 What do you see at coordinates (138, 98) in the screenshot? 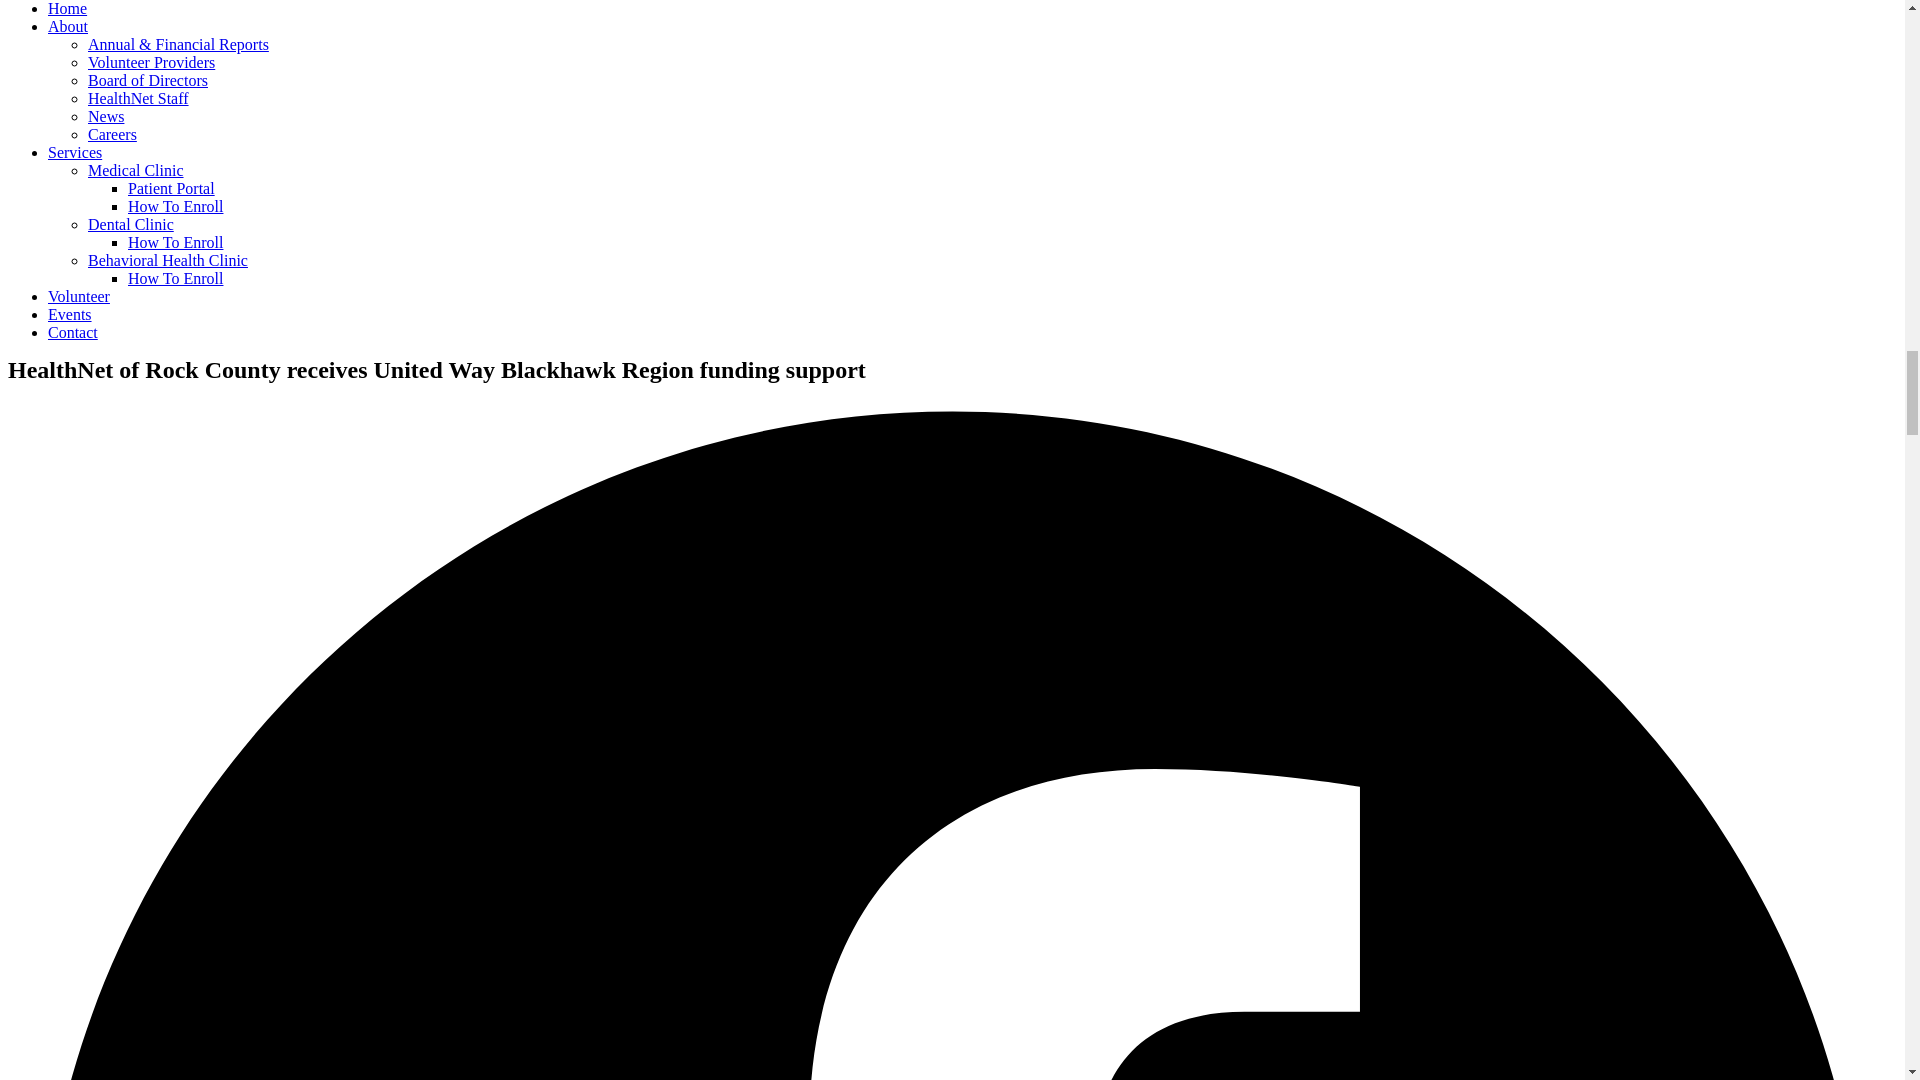
I see `HealthNet Staff` at bounding box center [138, 98].